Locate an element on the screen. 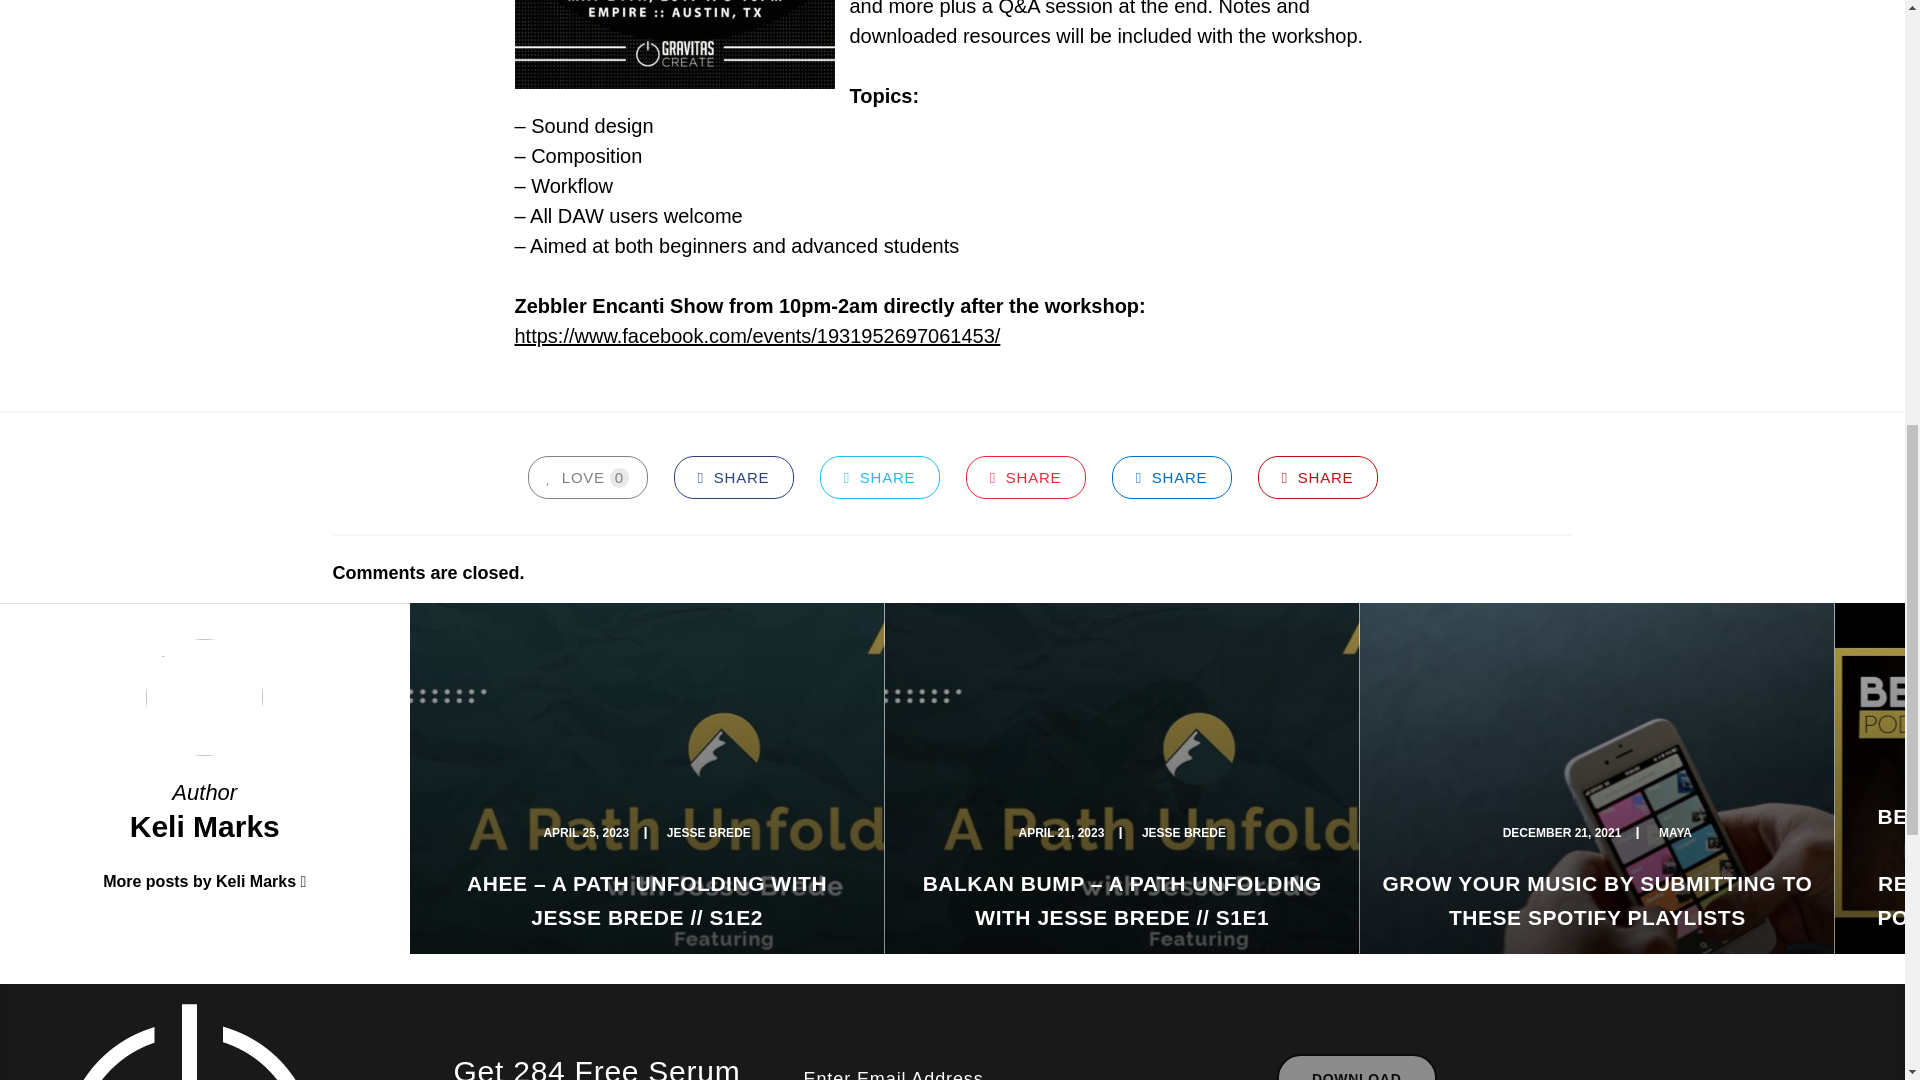 This screenshot has height=1080, width=1920. Download is located at coordinates (1356, 1067).